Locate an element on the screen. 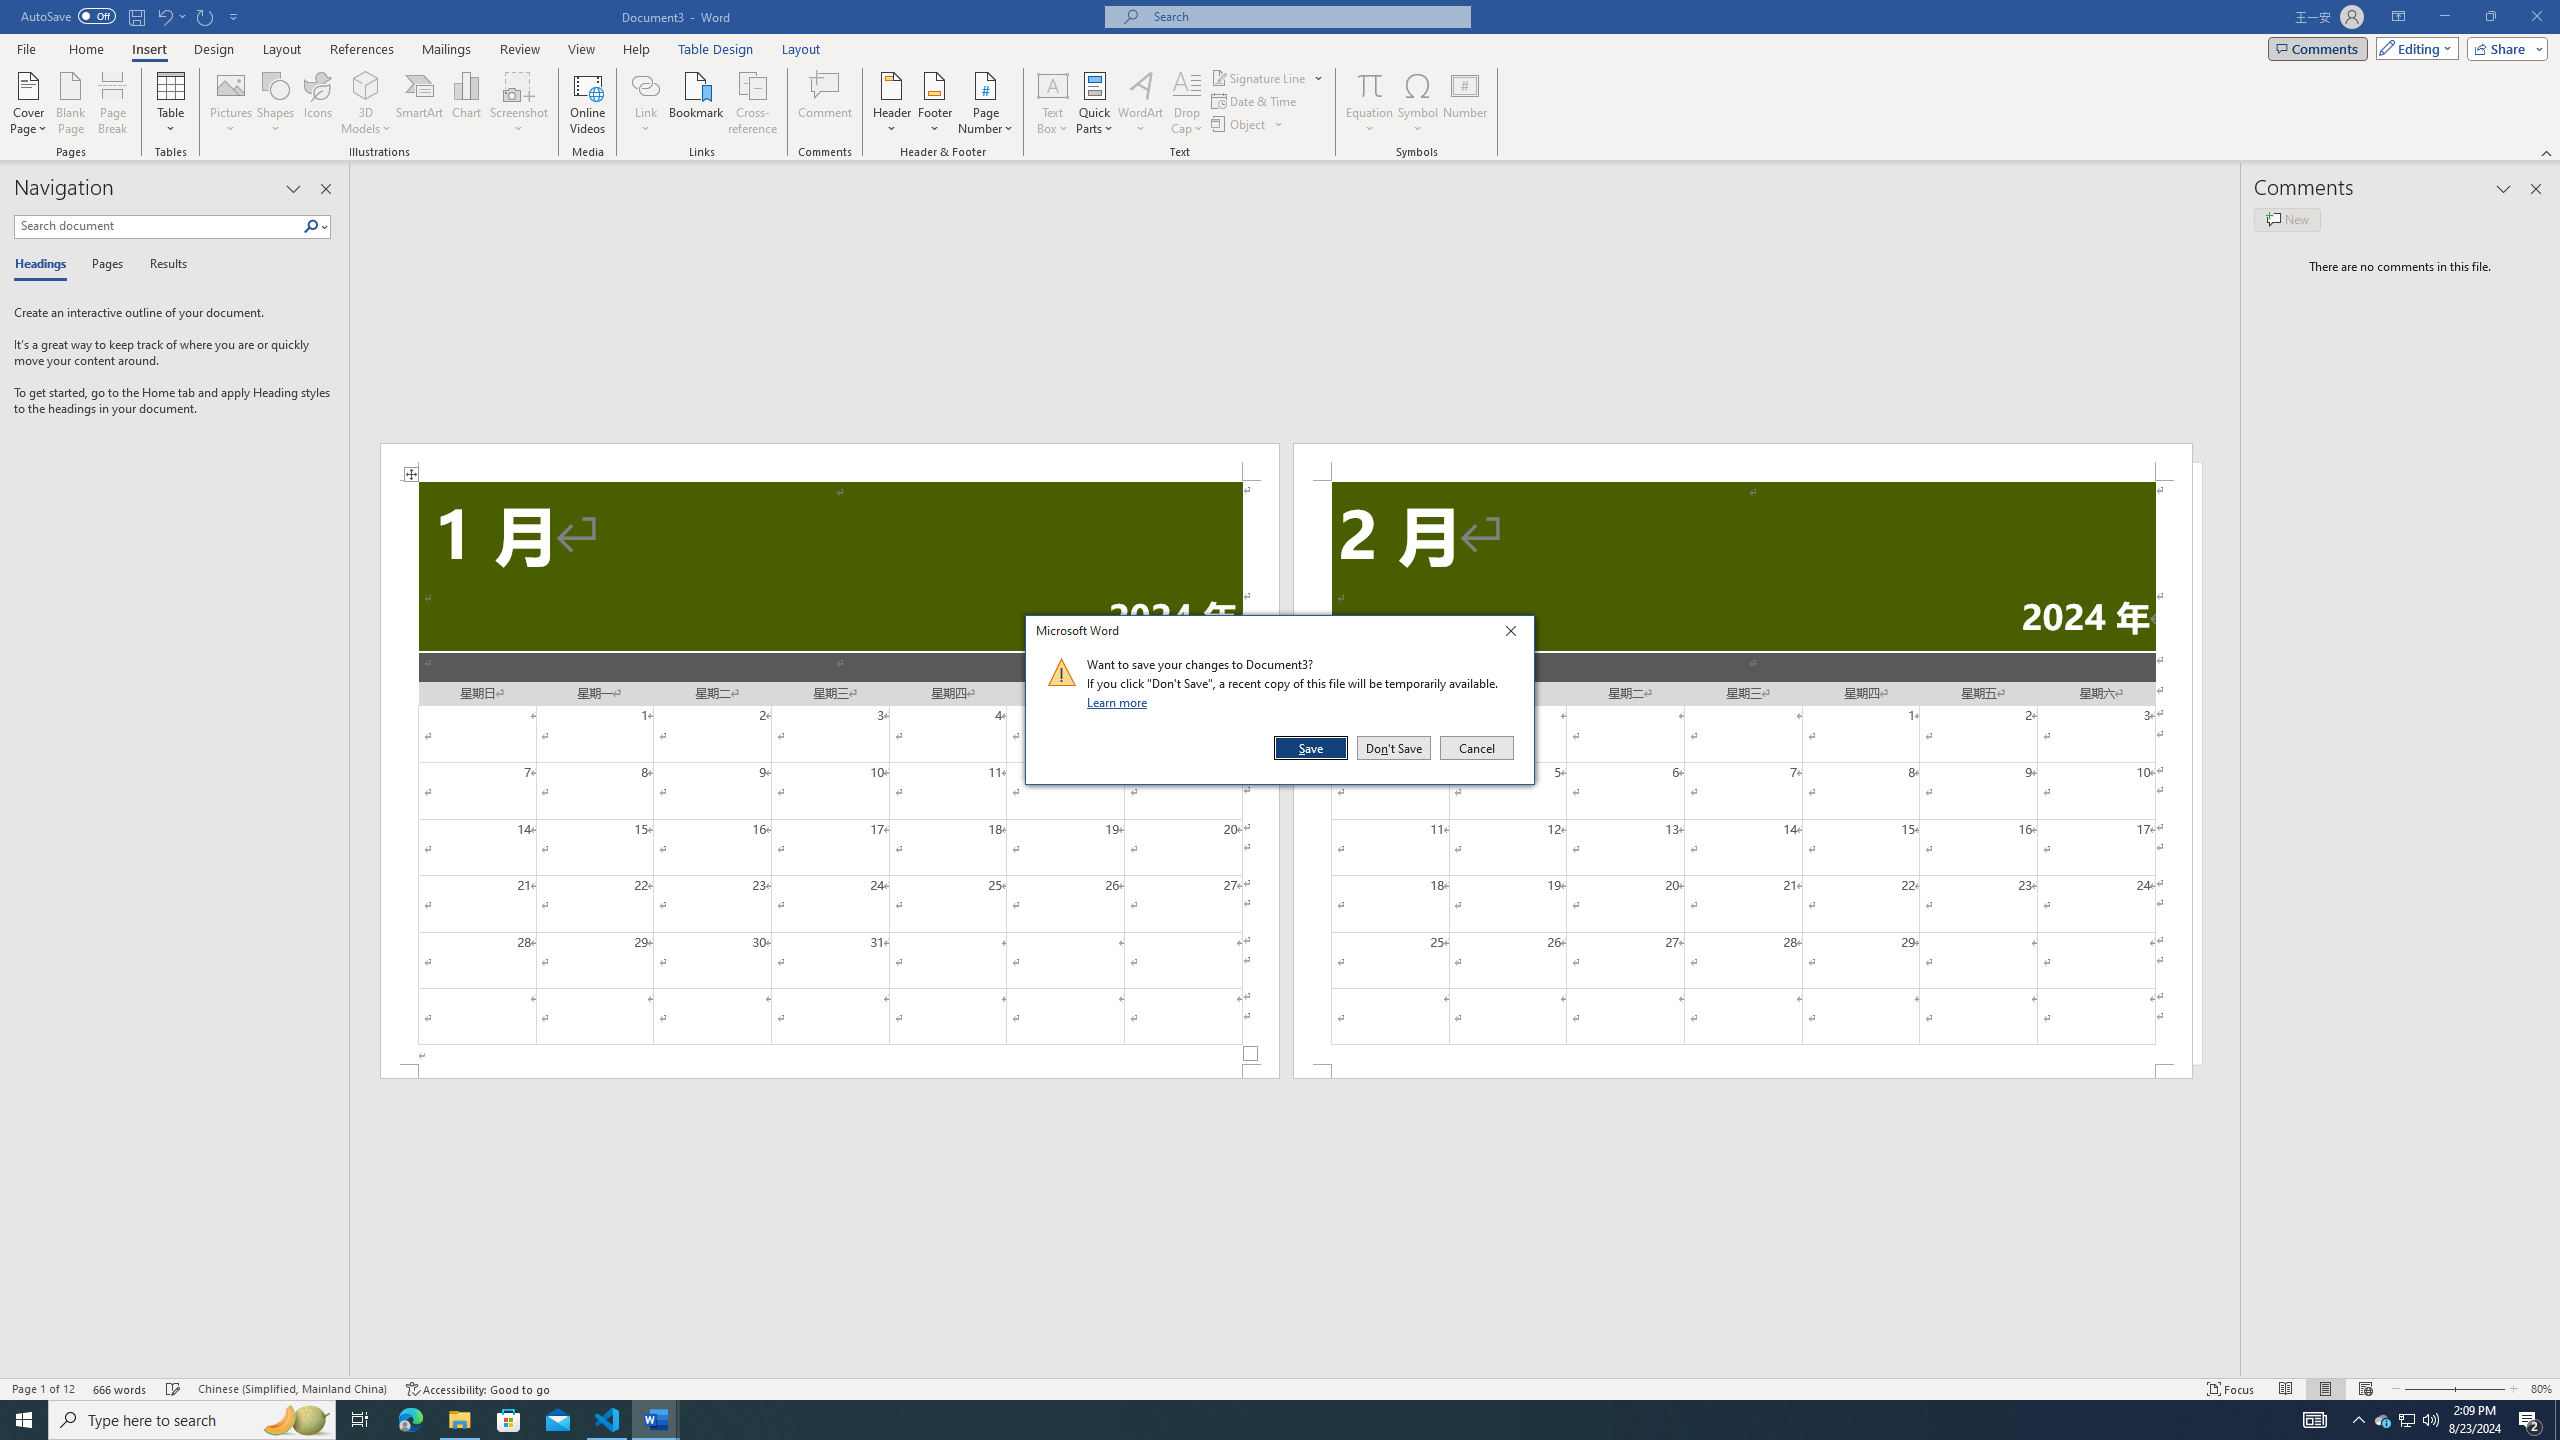  Object... is located at coordinates (1240, 124).